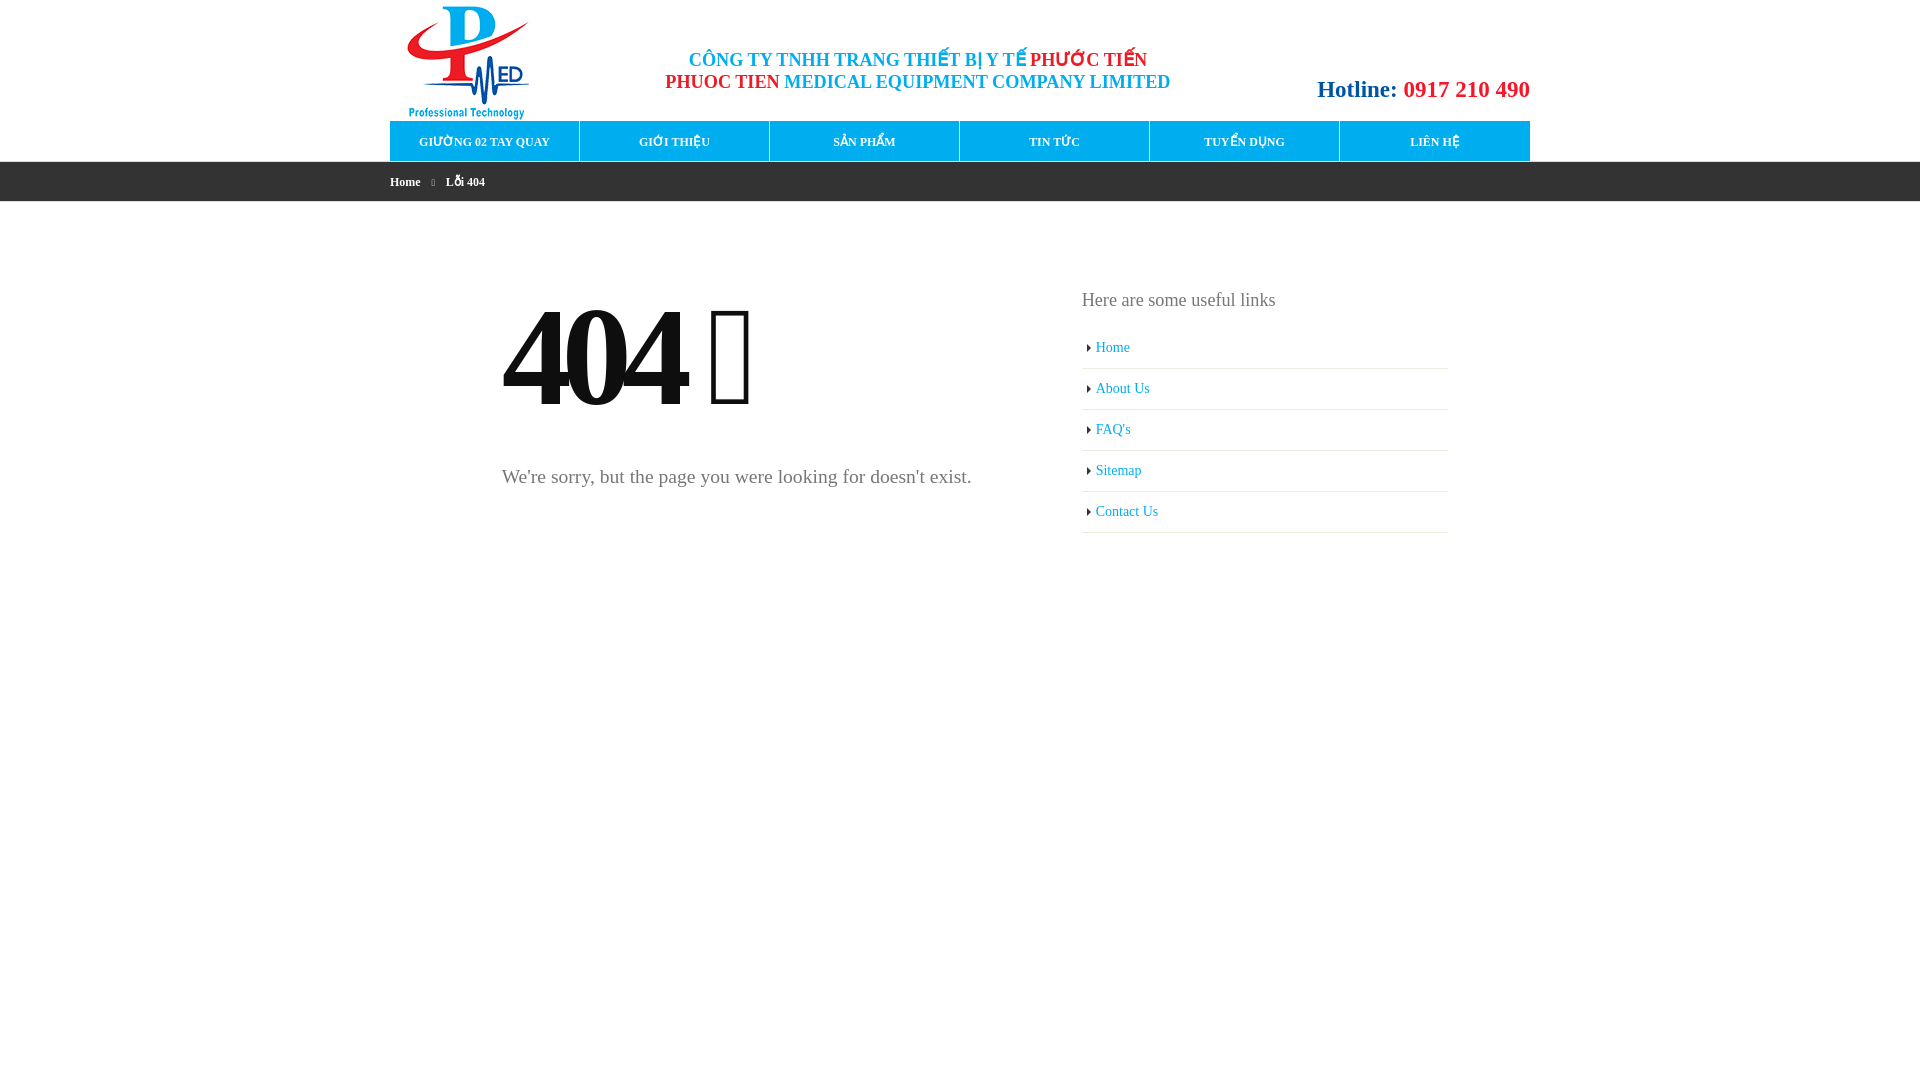 The image size is (1920, 1080). Describe the element at coordinates (1266, 348) in the screenshot. I see `Home` at that location.